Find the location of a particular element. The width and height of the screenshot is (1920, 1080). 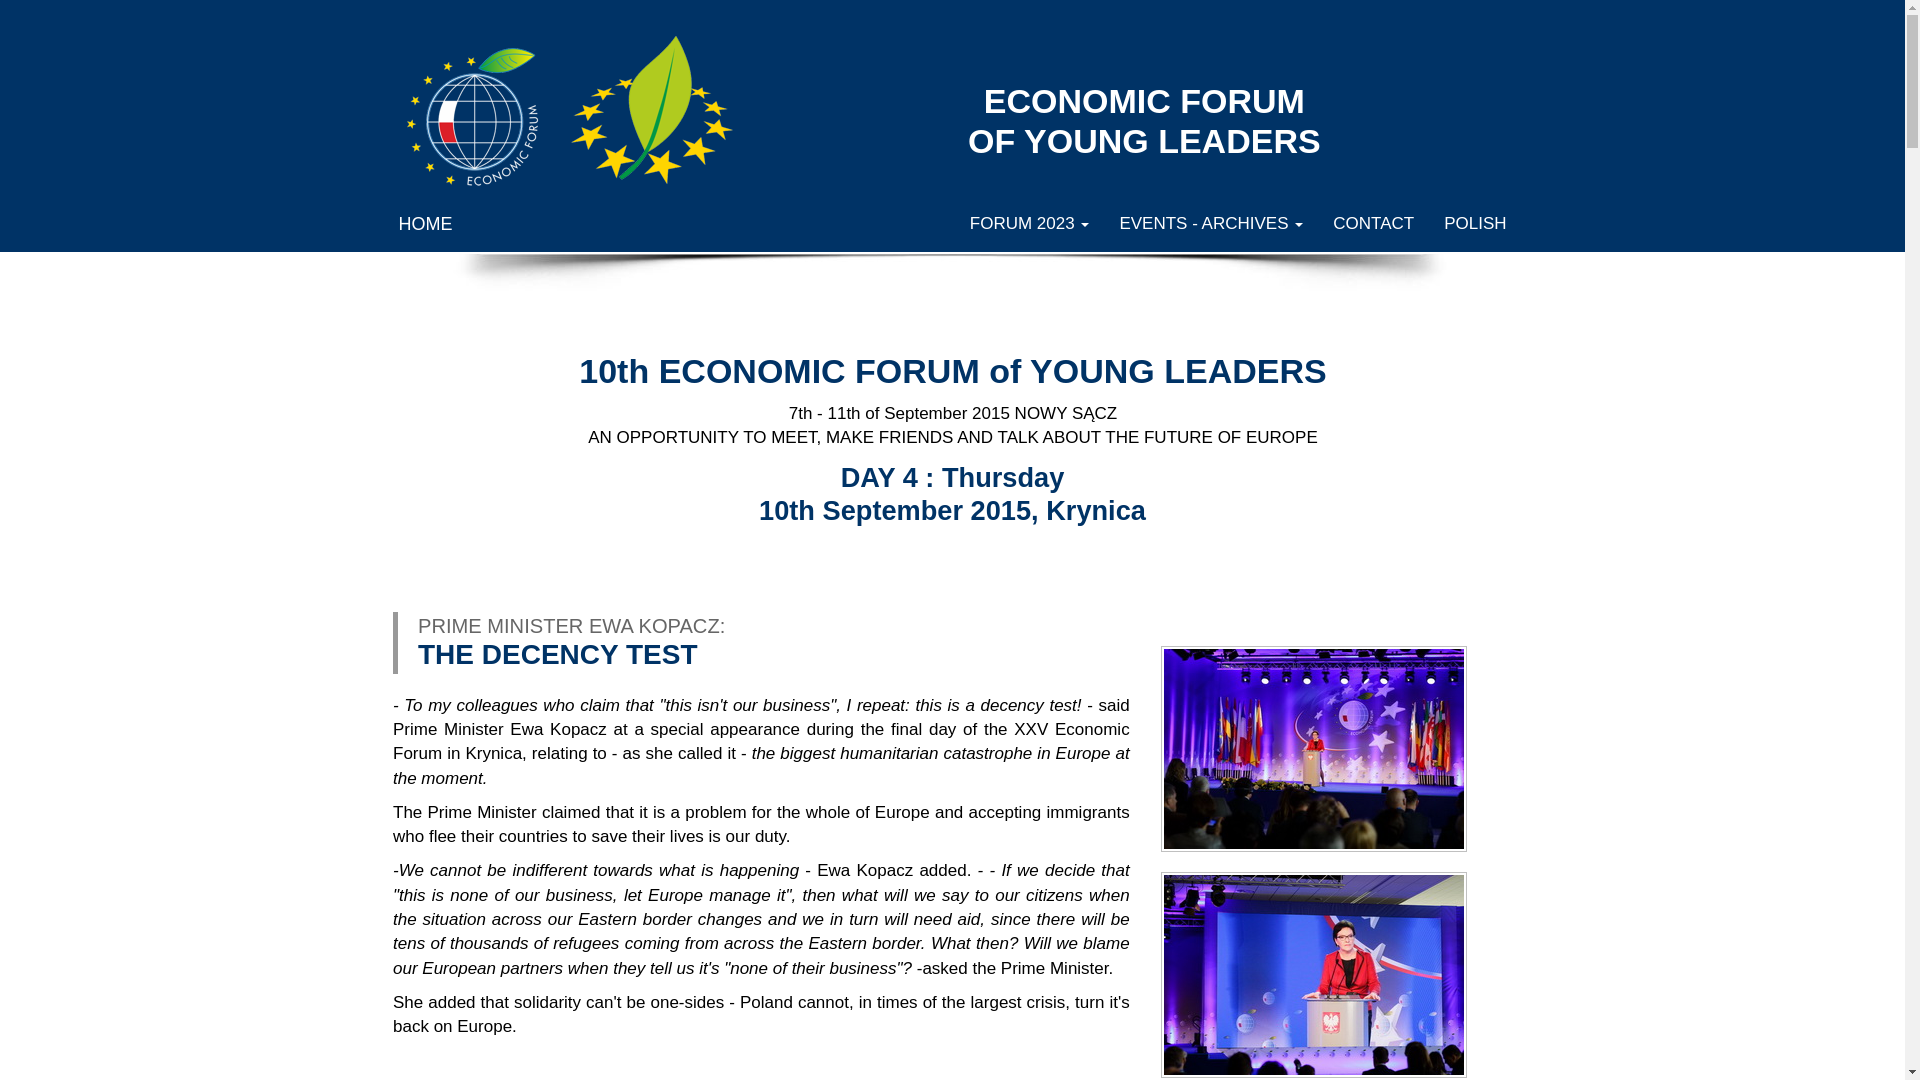

FORUM 2015 is located at coordinates (1314, 748).